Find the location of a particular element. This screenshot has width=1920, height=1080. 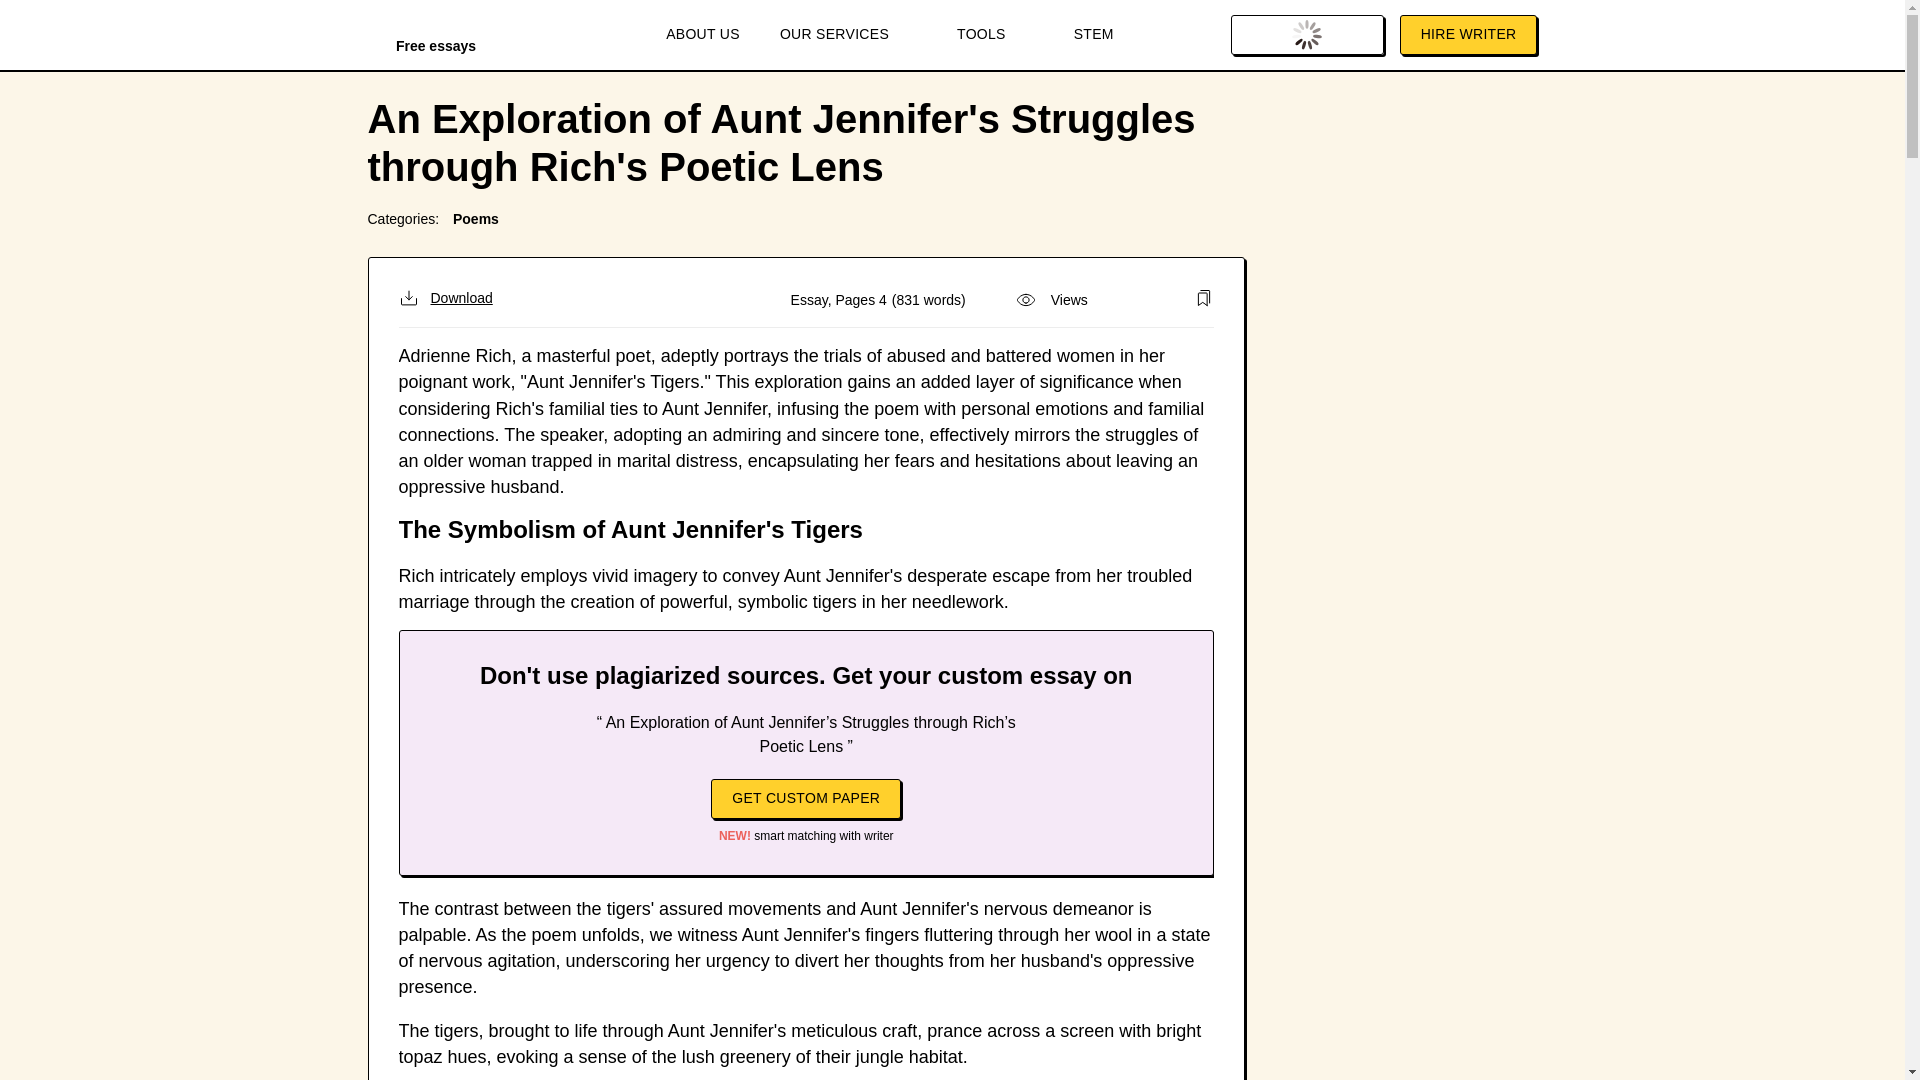

HIRE WRITER is located at coordinates (1468, 35).